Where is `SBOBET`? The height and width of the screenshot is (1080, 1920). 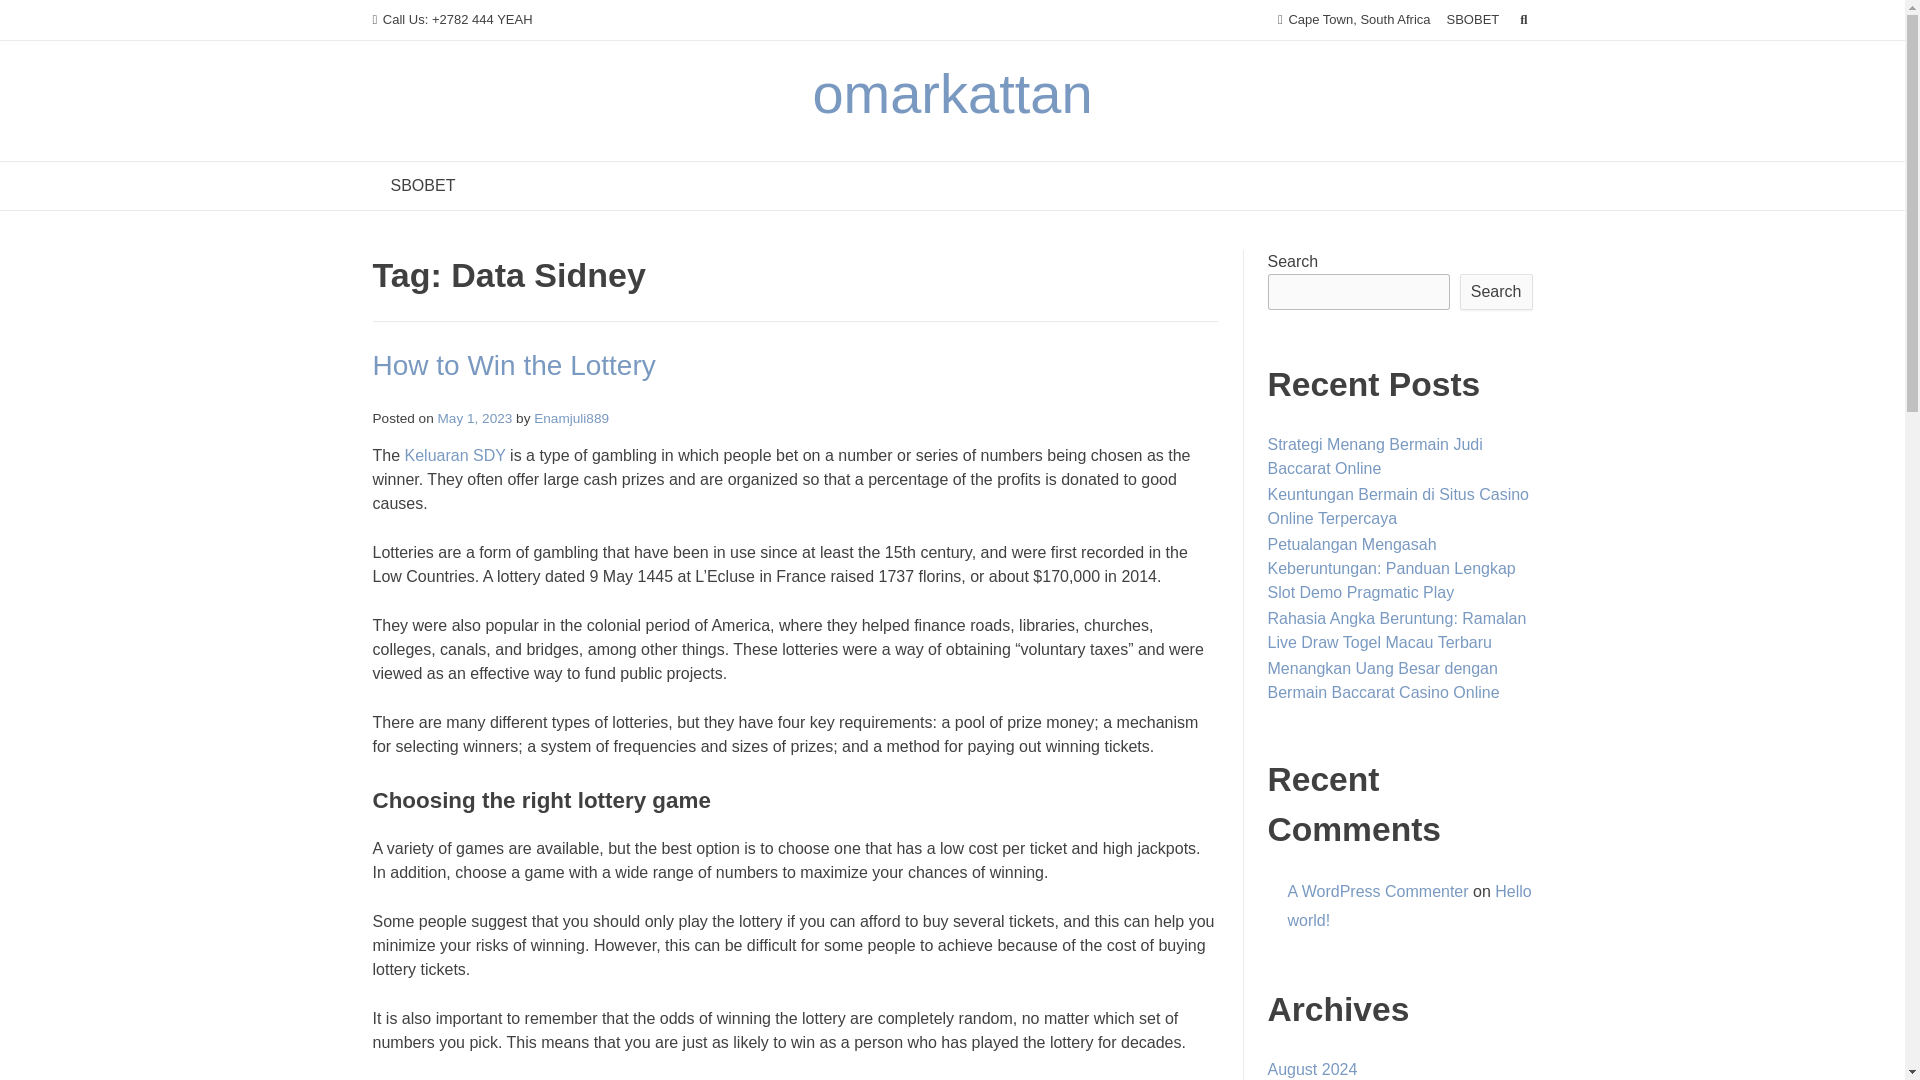 SBOBET is located at coordinates (1473, 20).